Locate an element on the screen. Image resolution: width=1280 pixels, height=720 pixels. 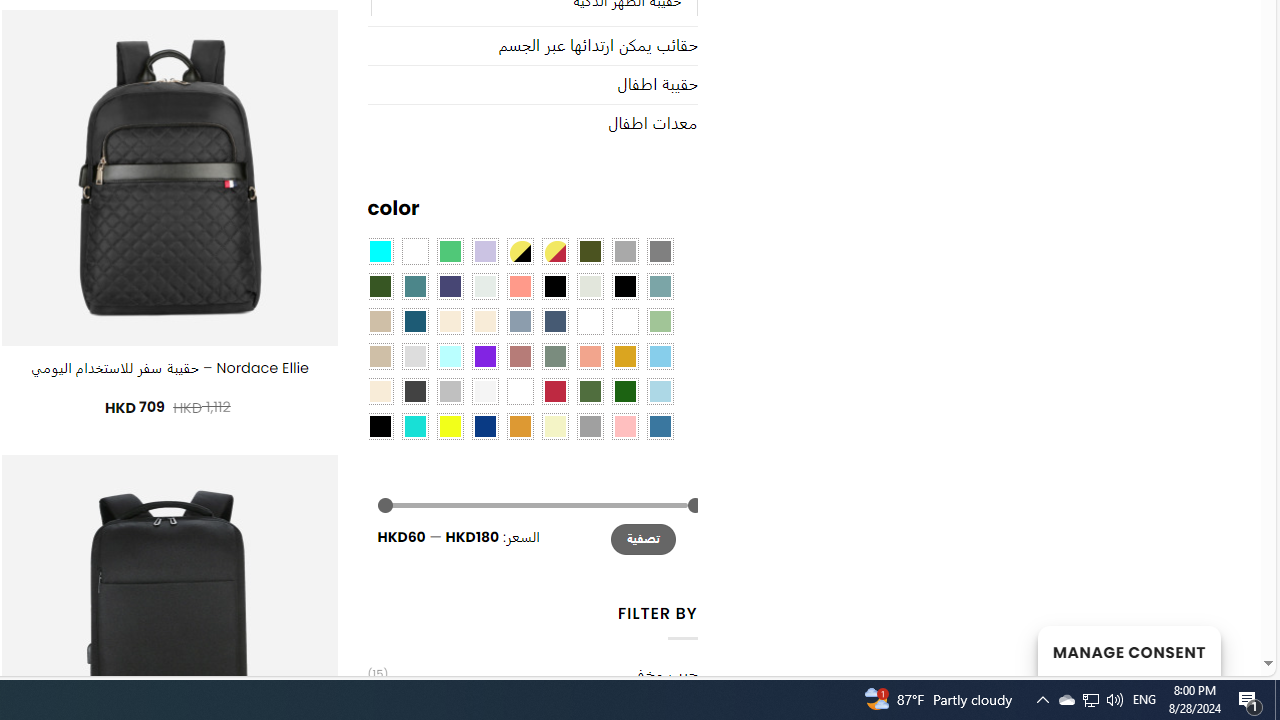
All Black is located at coordinates (554, 285).